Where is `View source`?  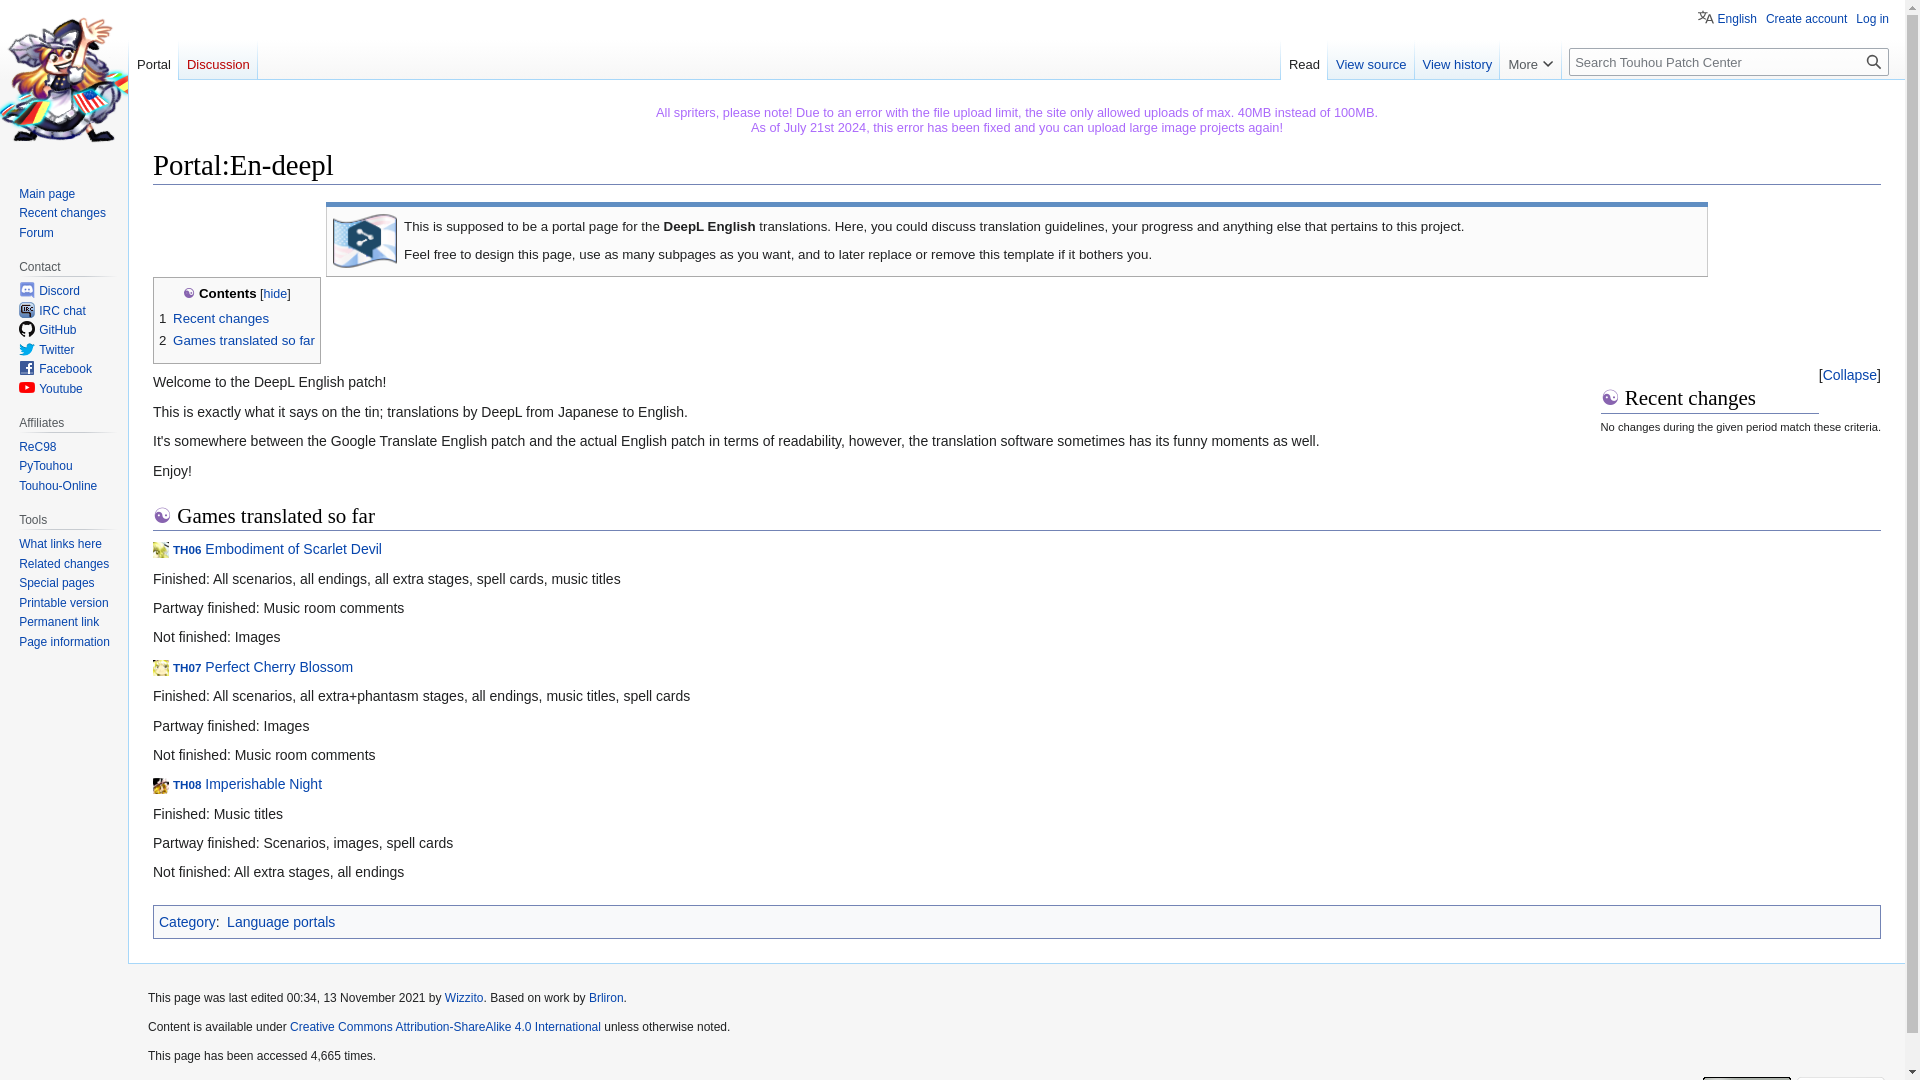
View source is located at coordinates (1372, 59).